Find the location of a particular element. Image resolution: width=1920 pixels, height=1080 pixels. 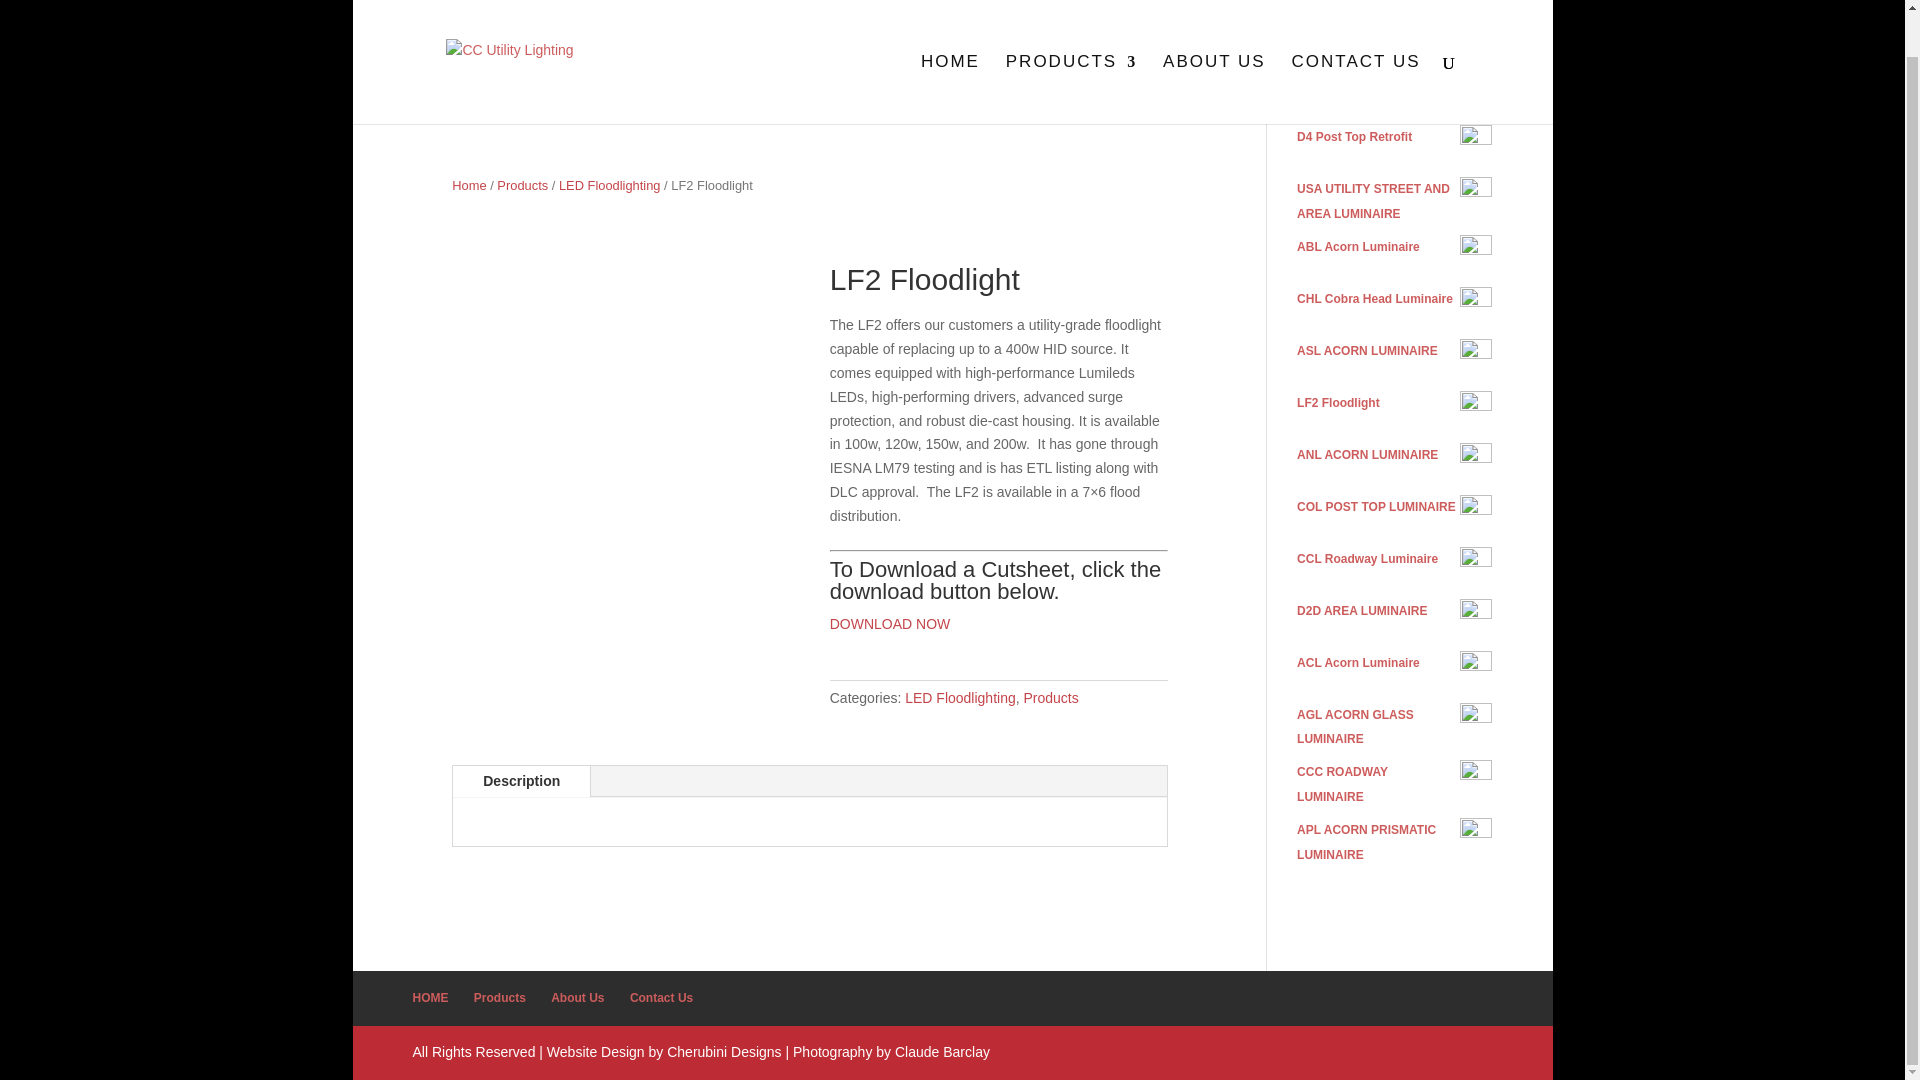

PRODUCTS is located at coordinates (1071, 44).